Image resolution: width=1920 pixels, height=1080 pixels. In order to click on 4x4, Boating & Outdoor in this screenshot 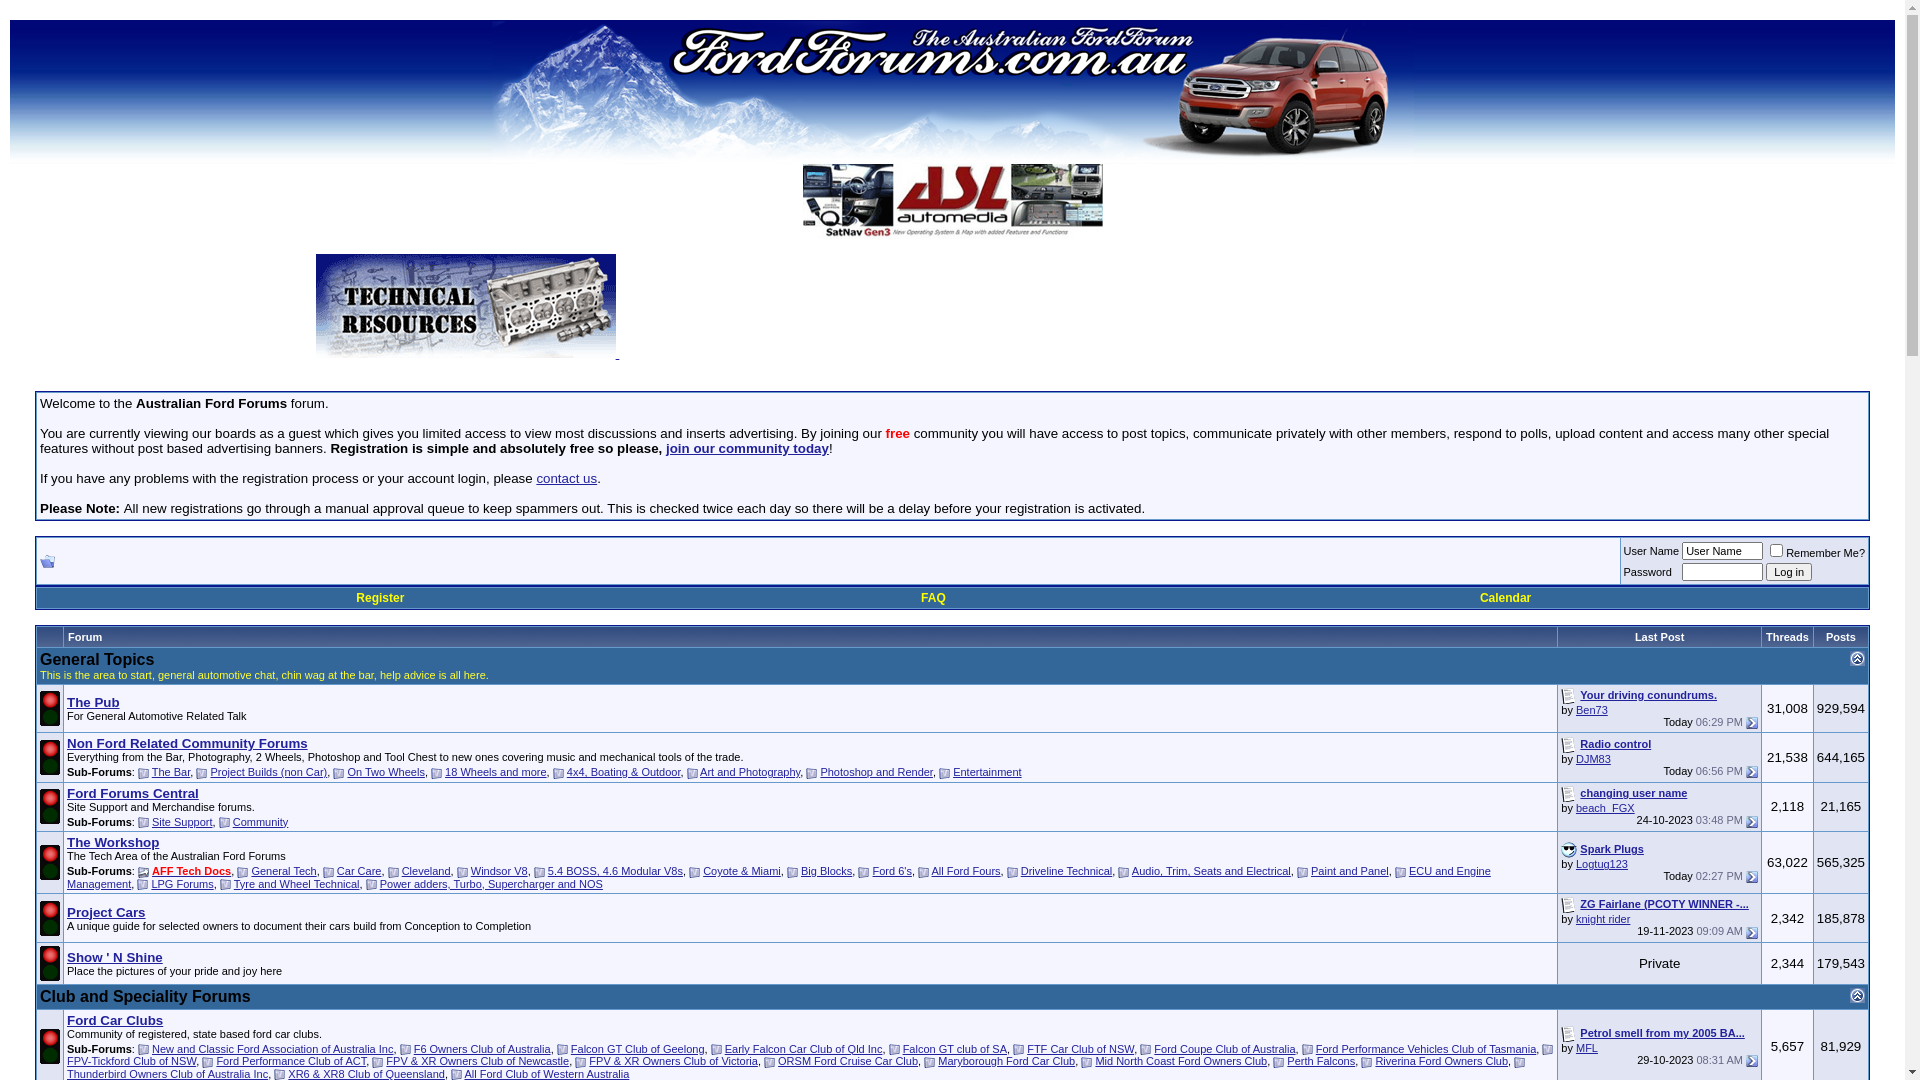, I will do `click(624, 772)`.